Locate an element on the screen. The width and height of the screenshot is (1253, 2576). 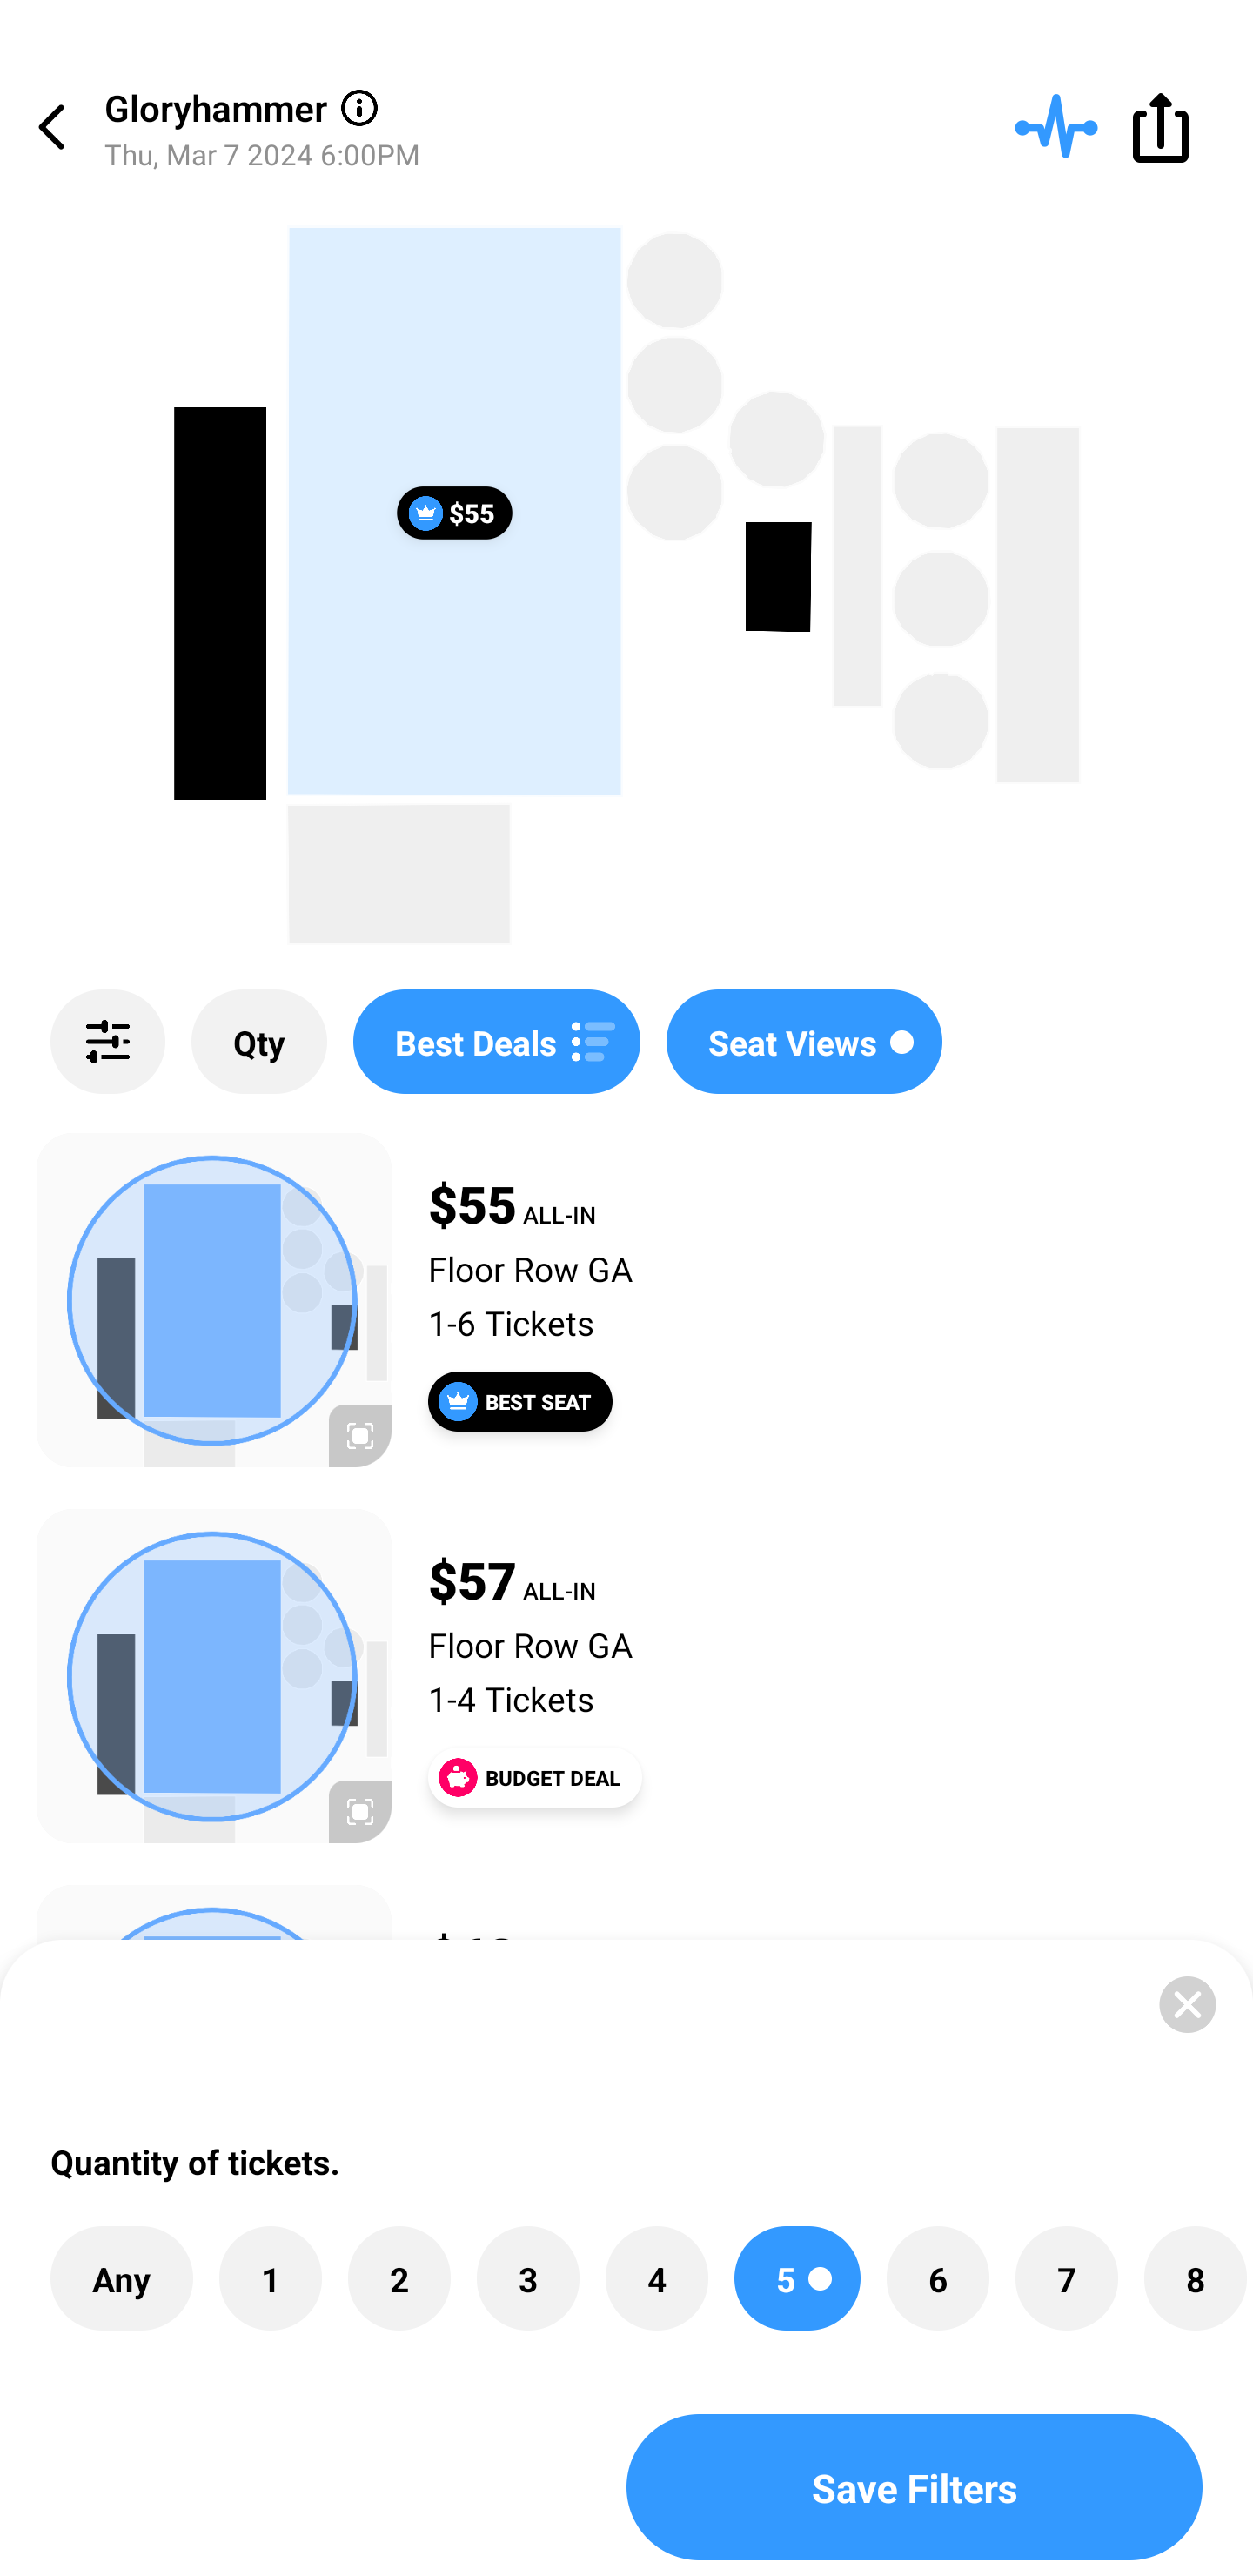
2 is located at coordinates (399, 2278).